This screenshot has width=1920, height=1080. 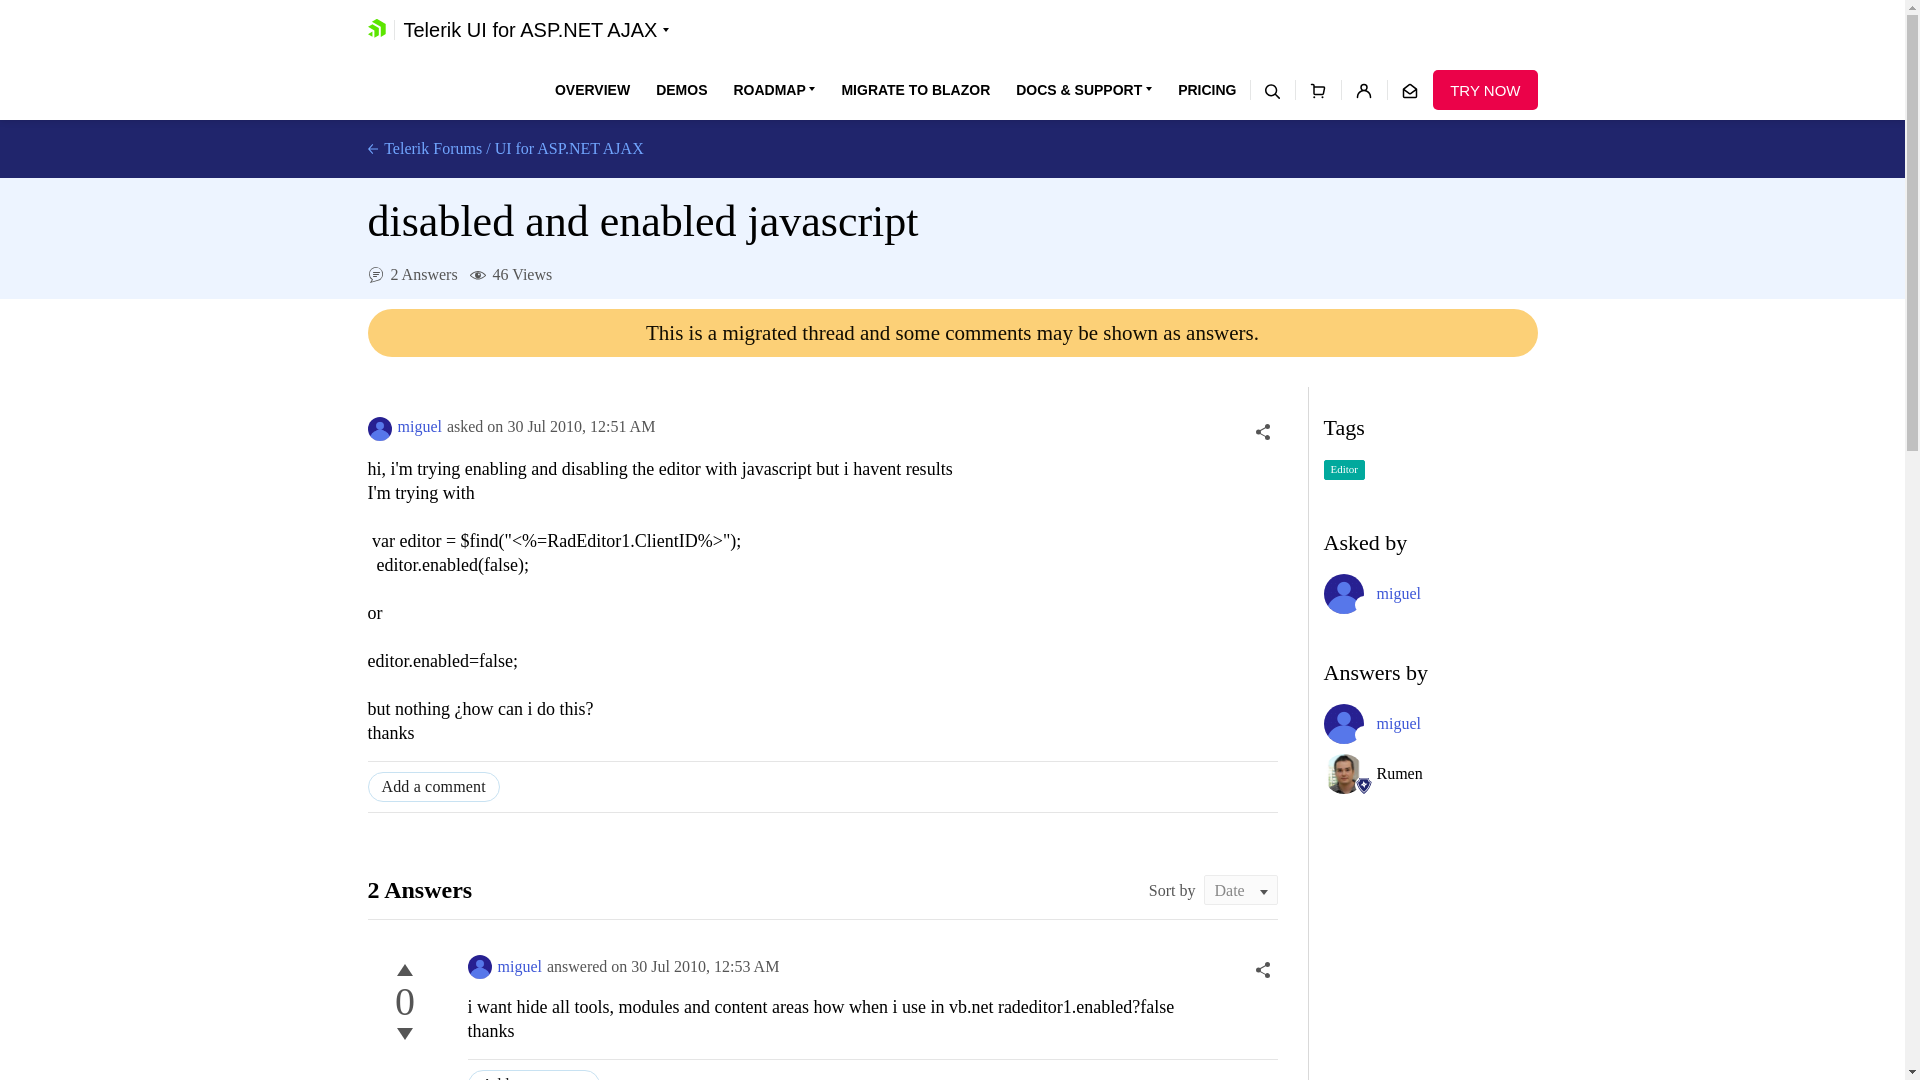 What do you see at coordinates (1363, 90) in the screenshot?
I see `Your Account` at bounding box center [1363, 90].